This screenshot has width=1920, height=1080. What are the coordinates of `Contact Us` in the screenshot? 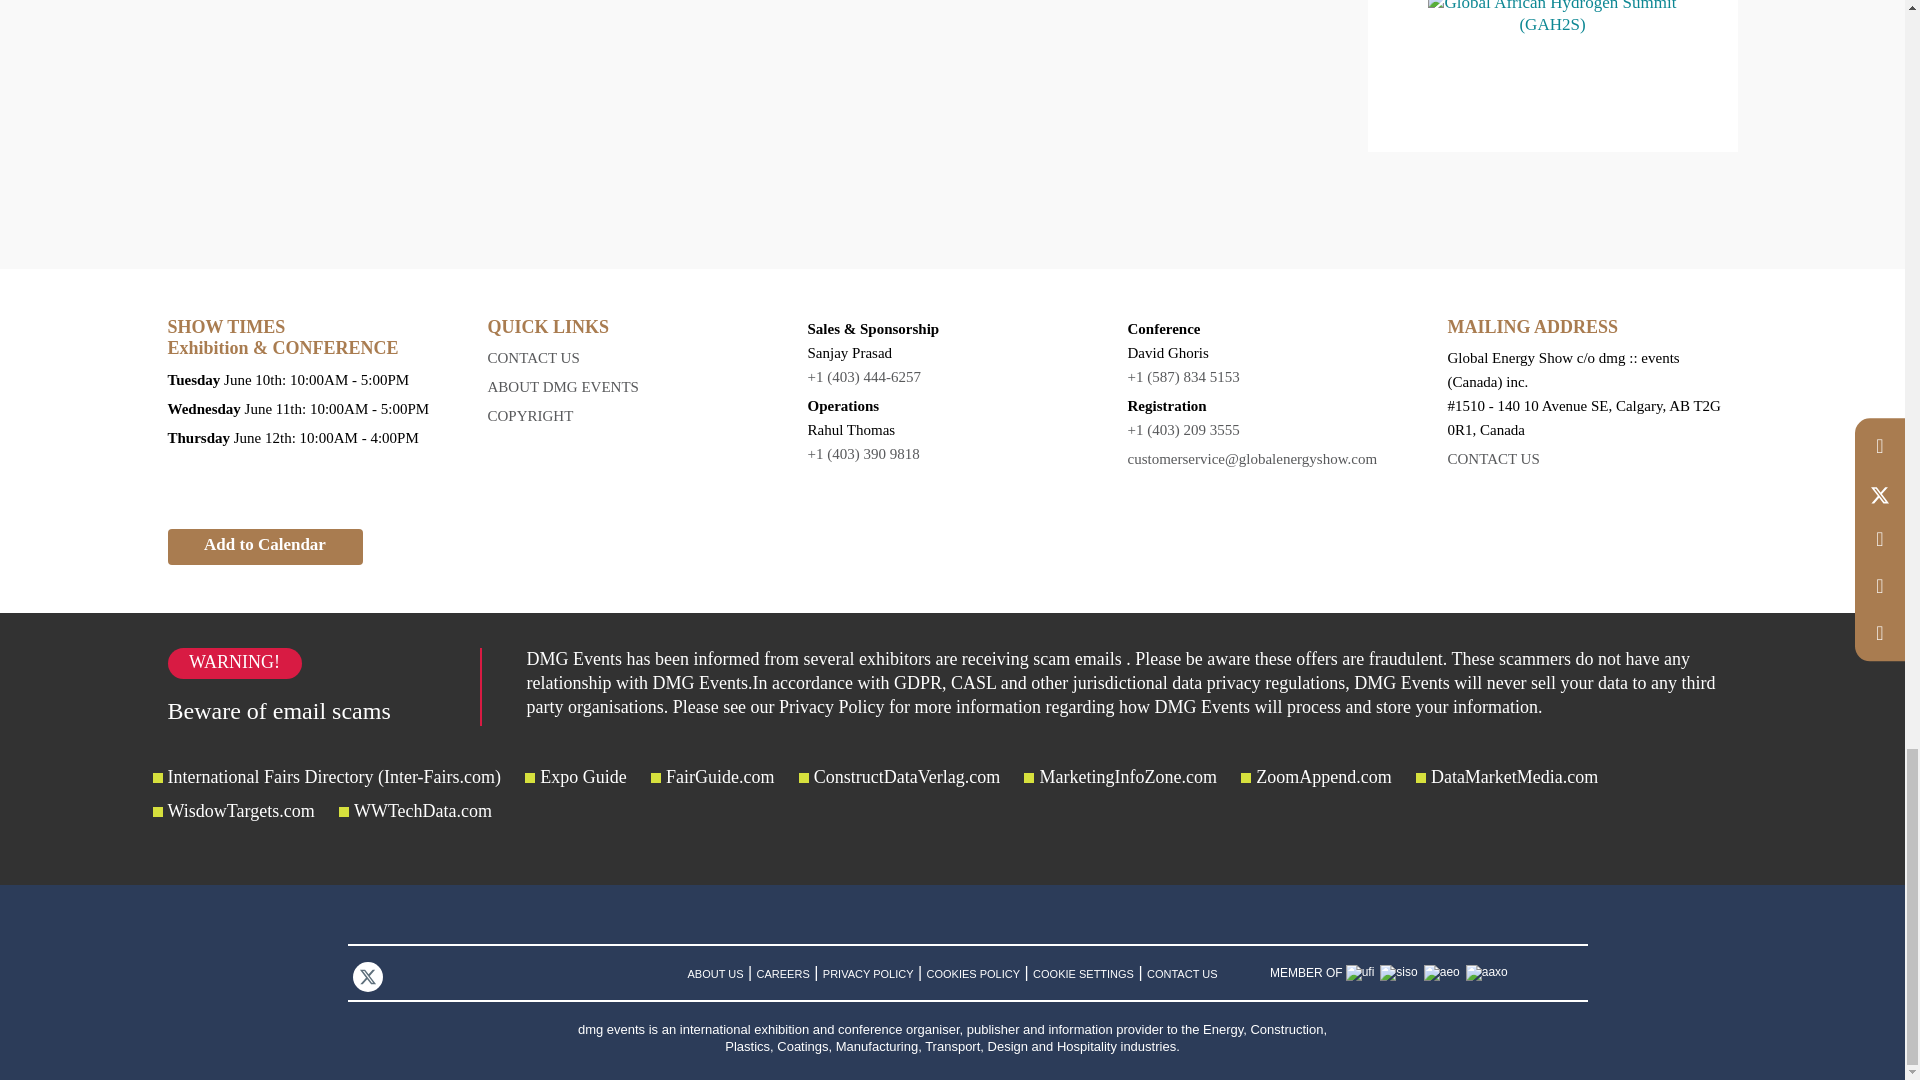 It's located at (1592, 458).